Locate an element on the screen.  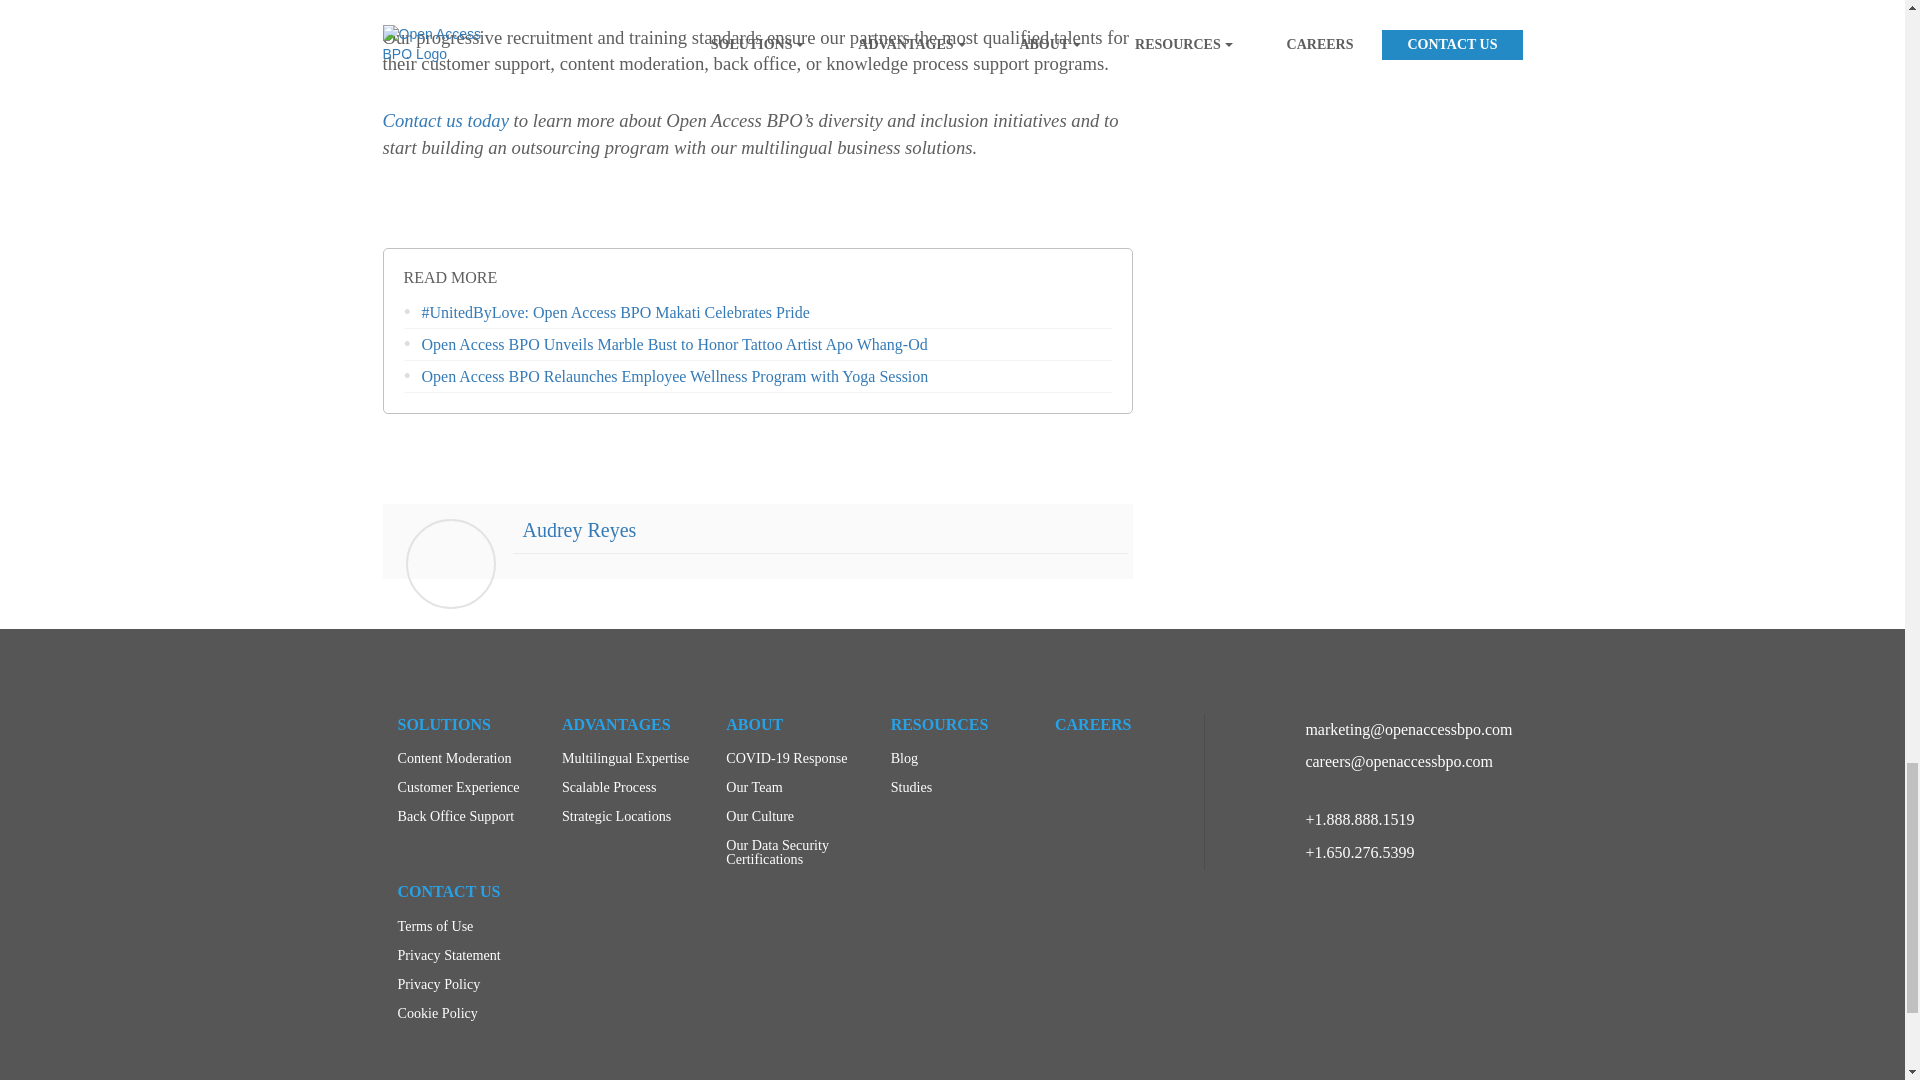
Audrey Reyes is located at coordinates (578, 530).